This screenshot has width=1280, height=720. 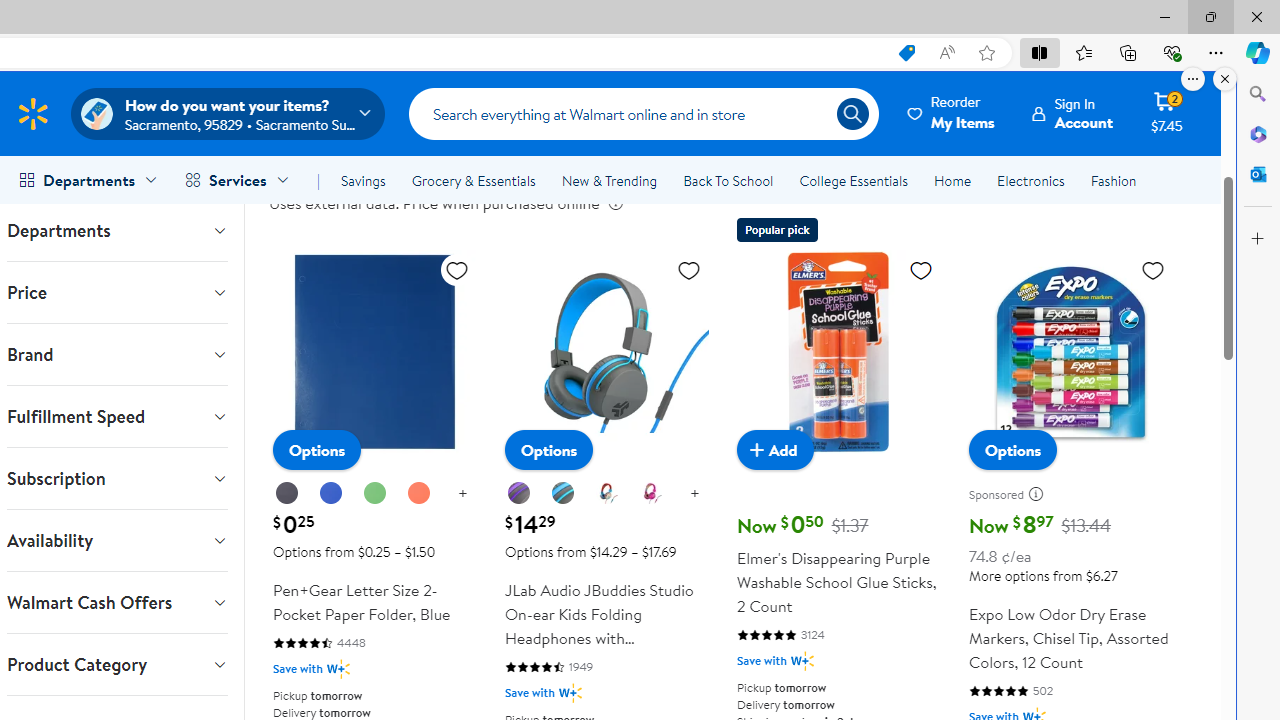 What do you see at coordinates (1072, 113) in the screenshot?
I see `Sign InAccount` at bounding box center [1072, 113].